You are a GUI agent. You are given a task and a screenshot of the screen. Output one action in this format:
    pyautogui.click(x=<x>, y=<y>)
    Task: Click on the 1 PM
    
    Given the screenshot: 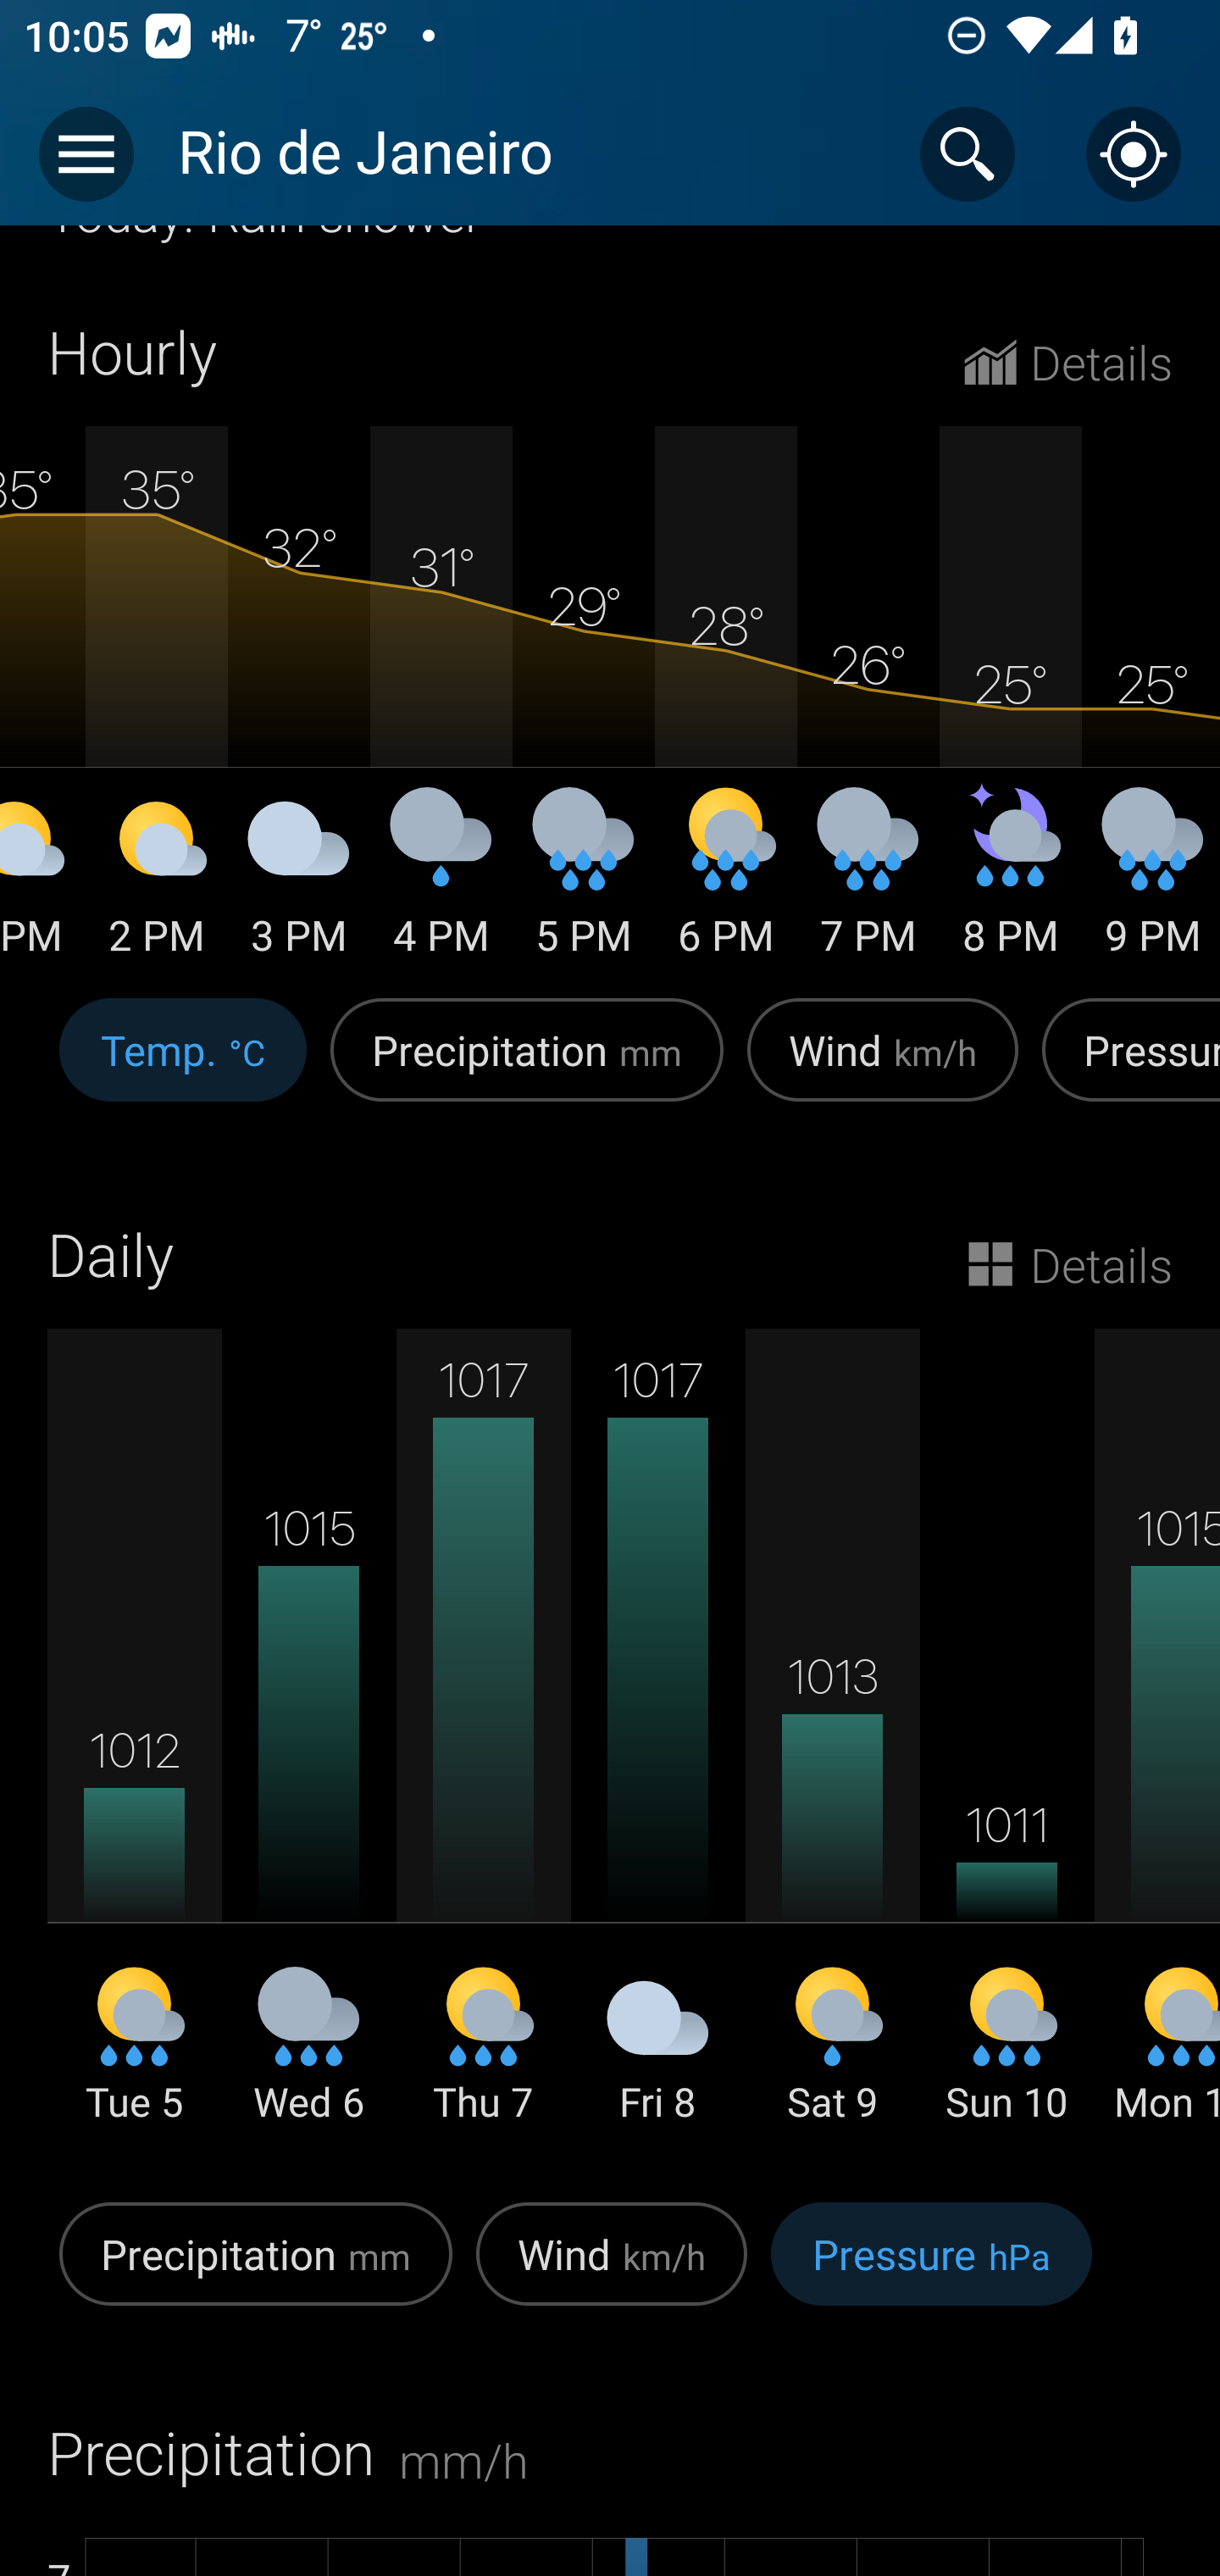 What is the action you would take?
    pyautogui.click(x=42, y=885)
    